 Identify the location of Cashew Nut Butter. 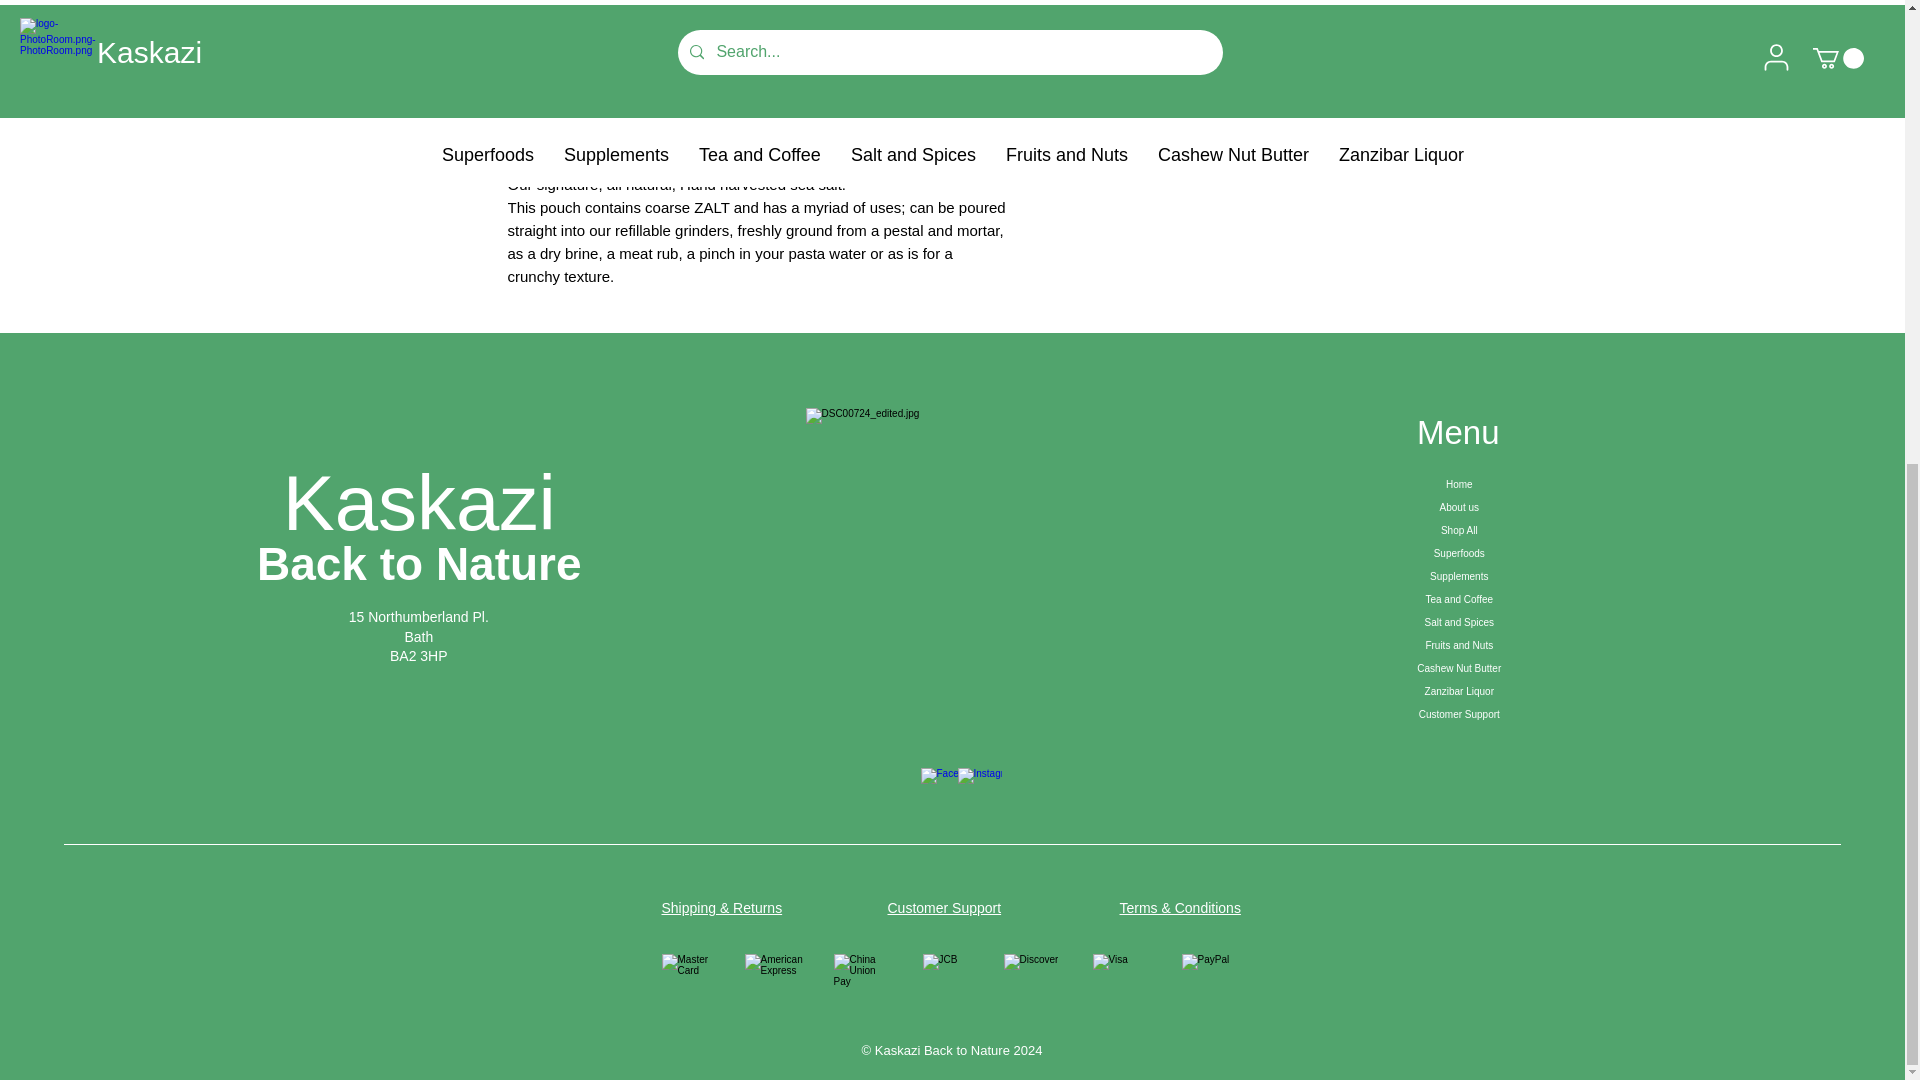
(1458, 668).